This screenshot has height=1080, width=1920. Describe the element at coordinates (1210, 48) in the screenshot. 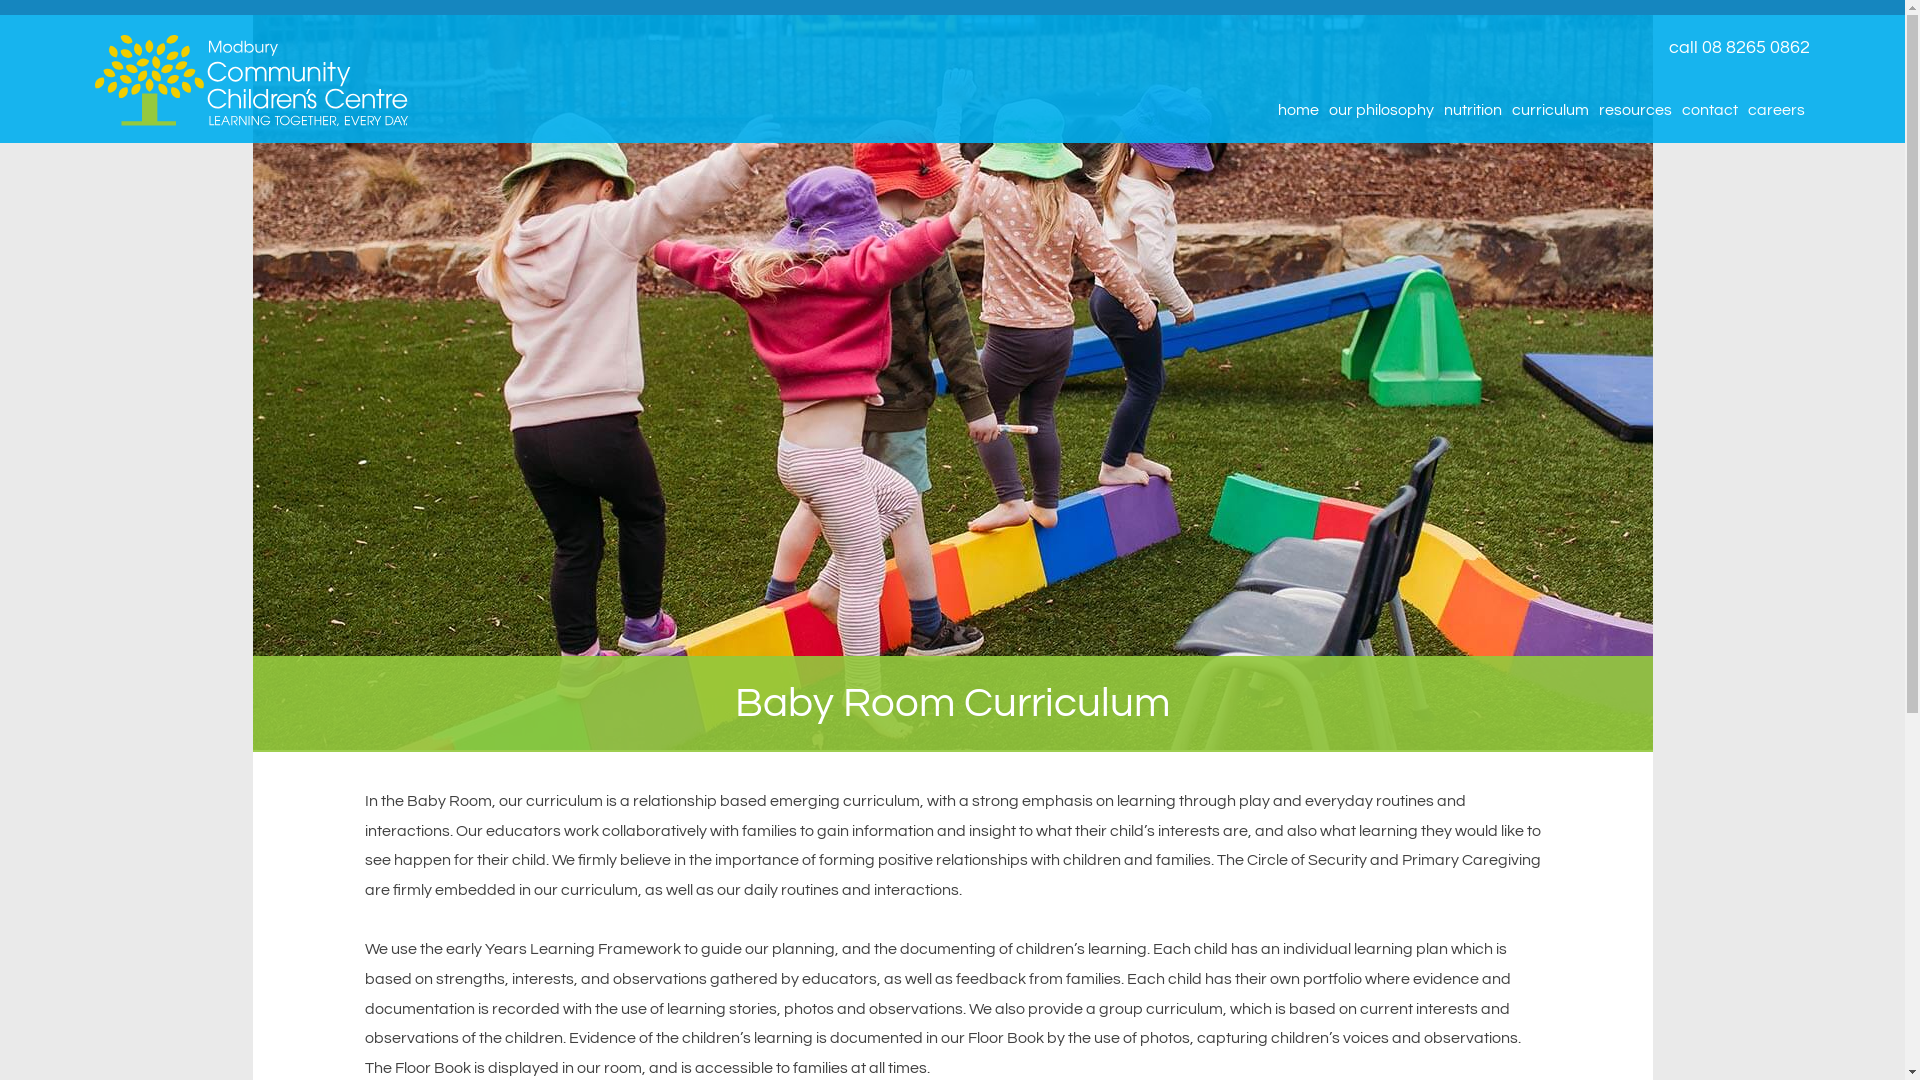

I see `call 08 8265 0862` at that location.